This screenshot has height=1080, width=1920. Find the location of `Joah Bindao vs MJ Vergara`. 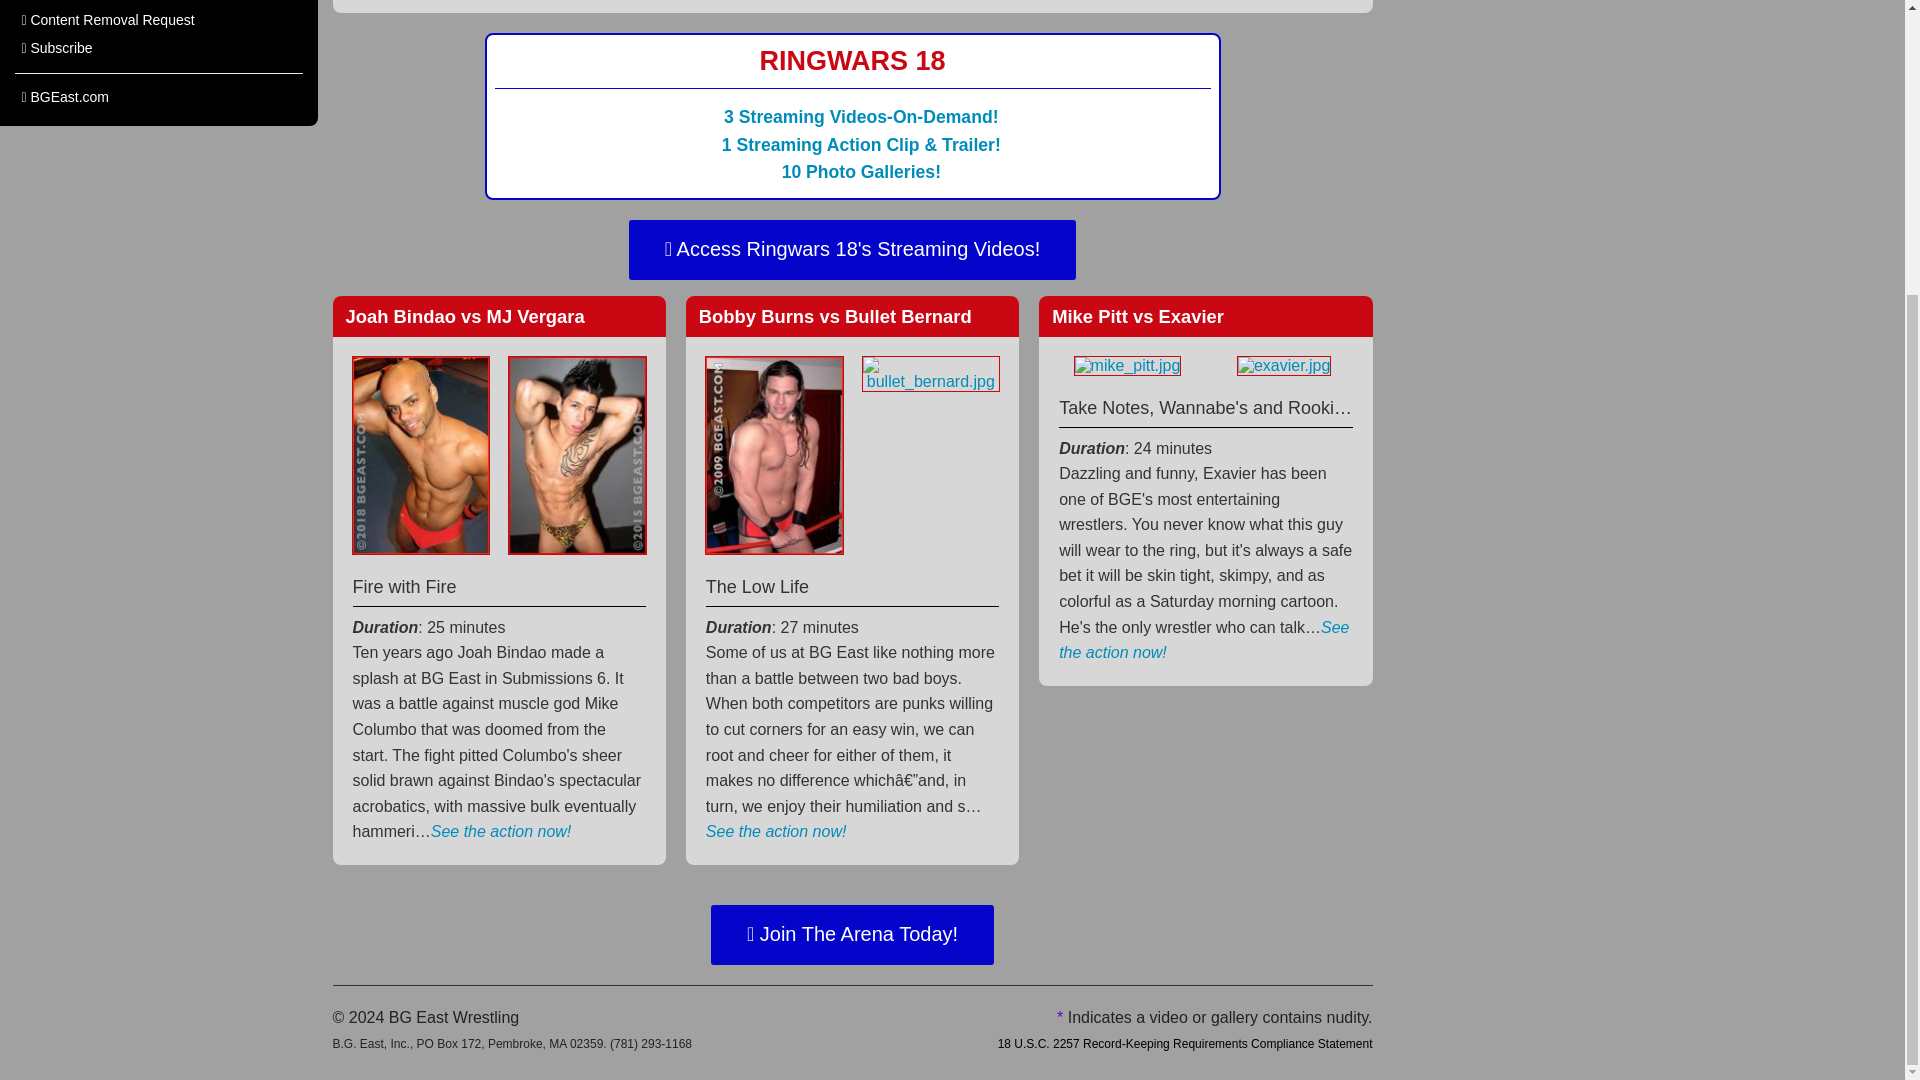

Joah Bindao vs MJ Vergara is located at coordinates (500, 316).